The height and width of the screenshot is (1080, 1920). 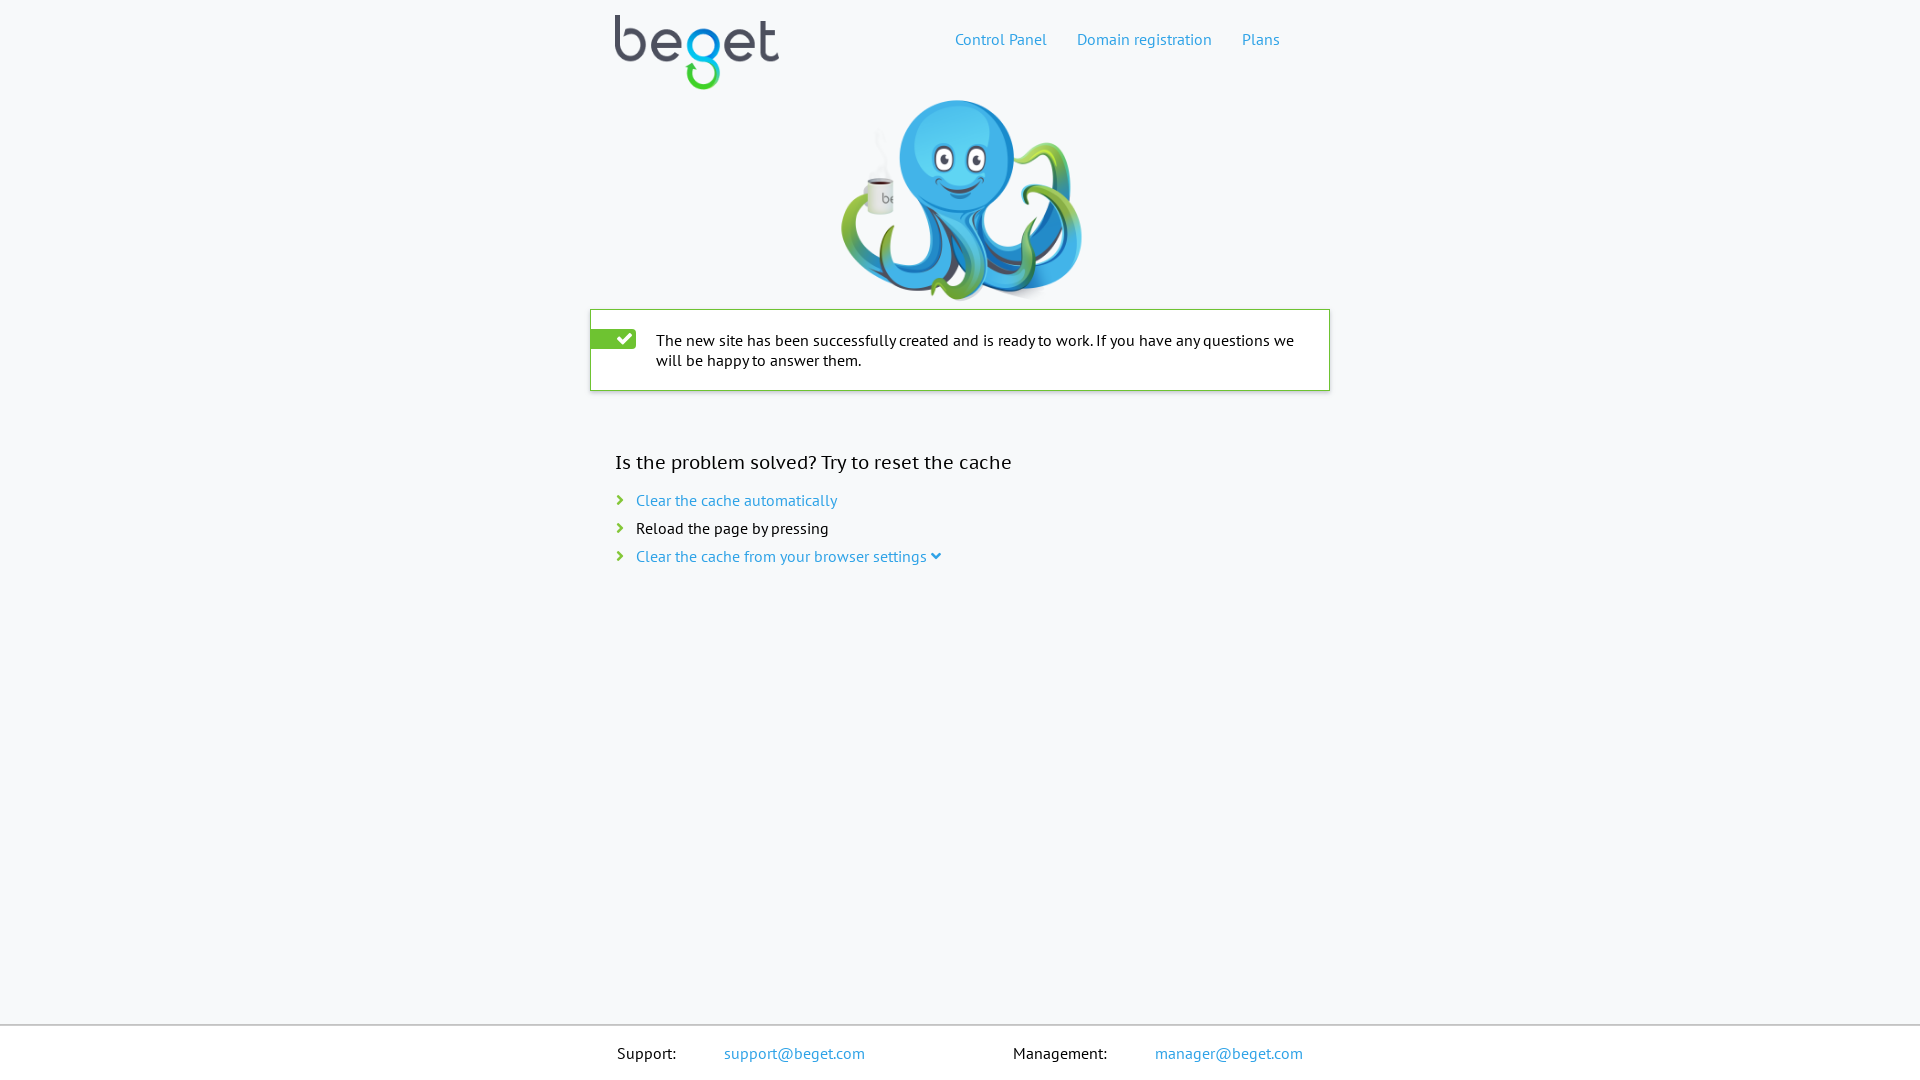 What do you see at coordinates (788, 556) in the screenshot?
I see `Clear the cache from your browser settings` at bounding box center [788, 556].